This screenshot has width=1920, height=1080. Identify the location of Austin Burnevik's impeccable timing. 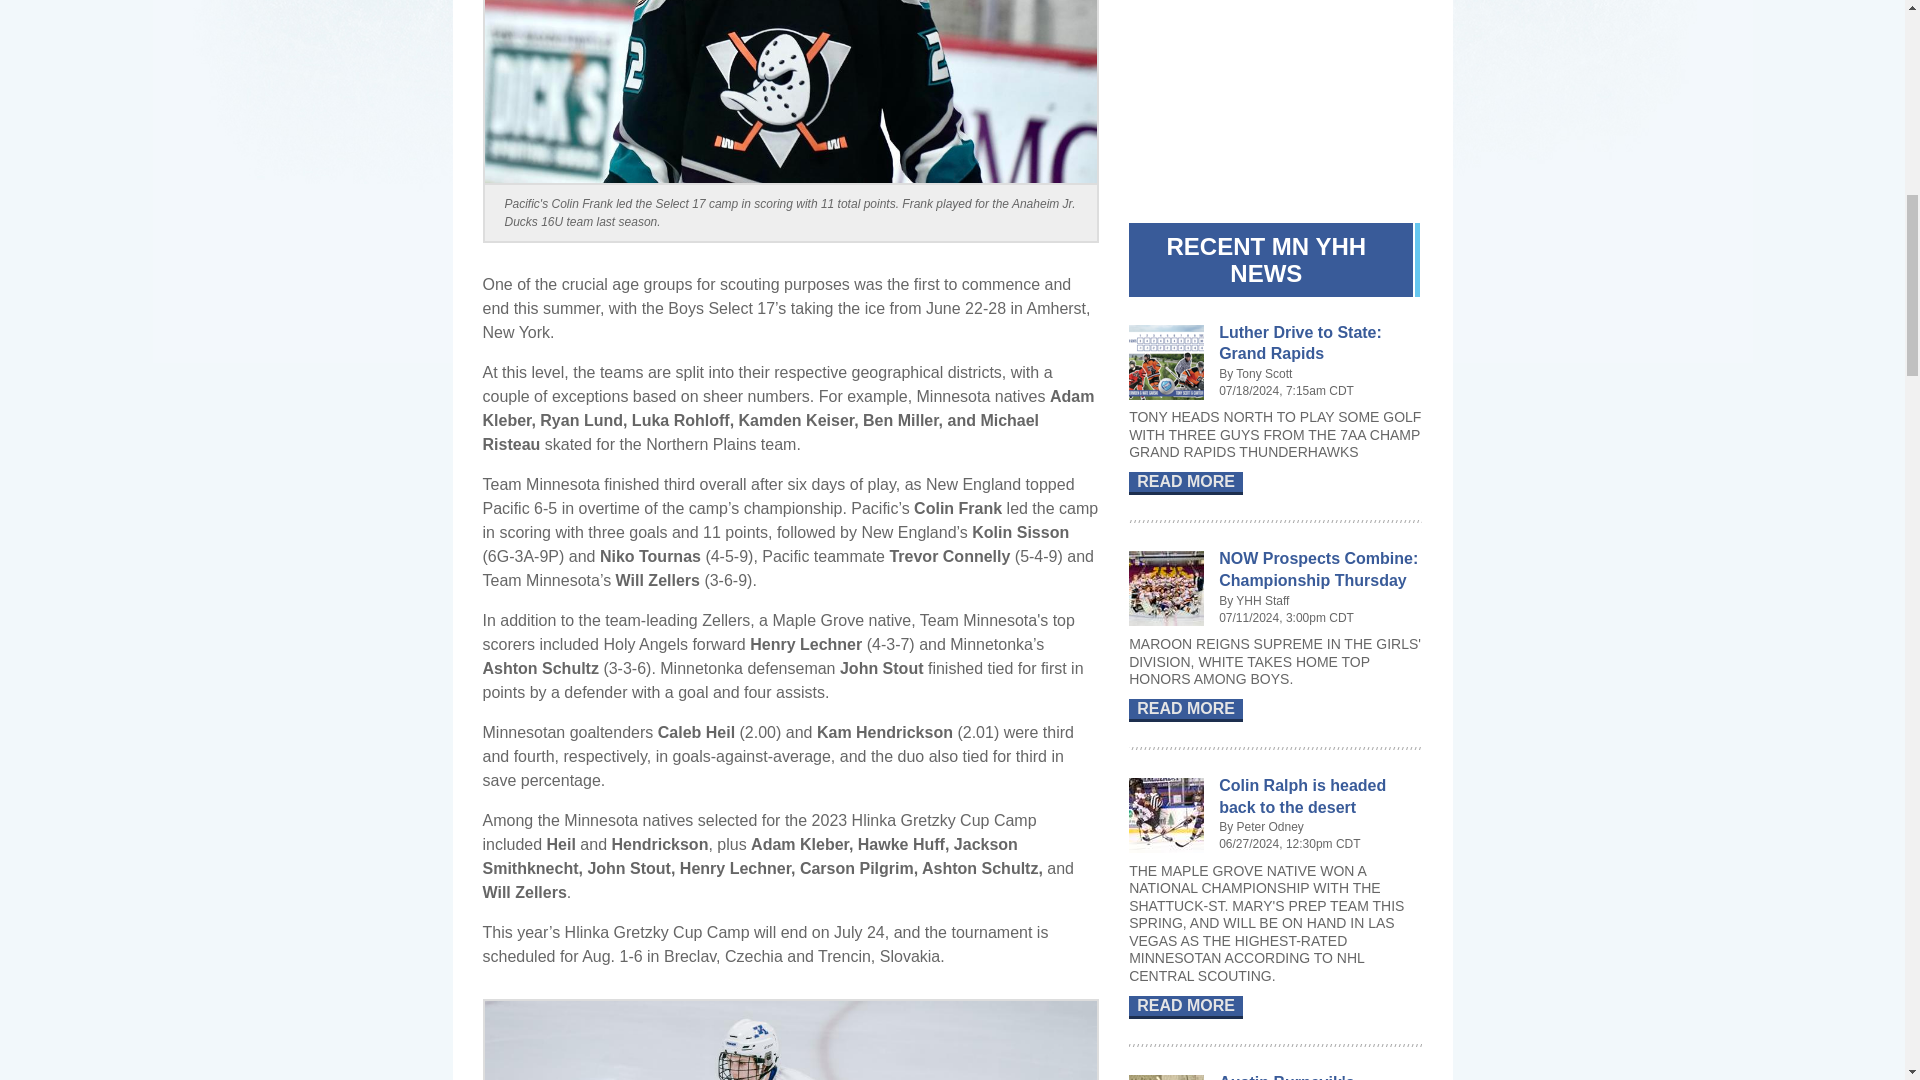
(1289, 1076).